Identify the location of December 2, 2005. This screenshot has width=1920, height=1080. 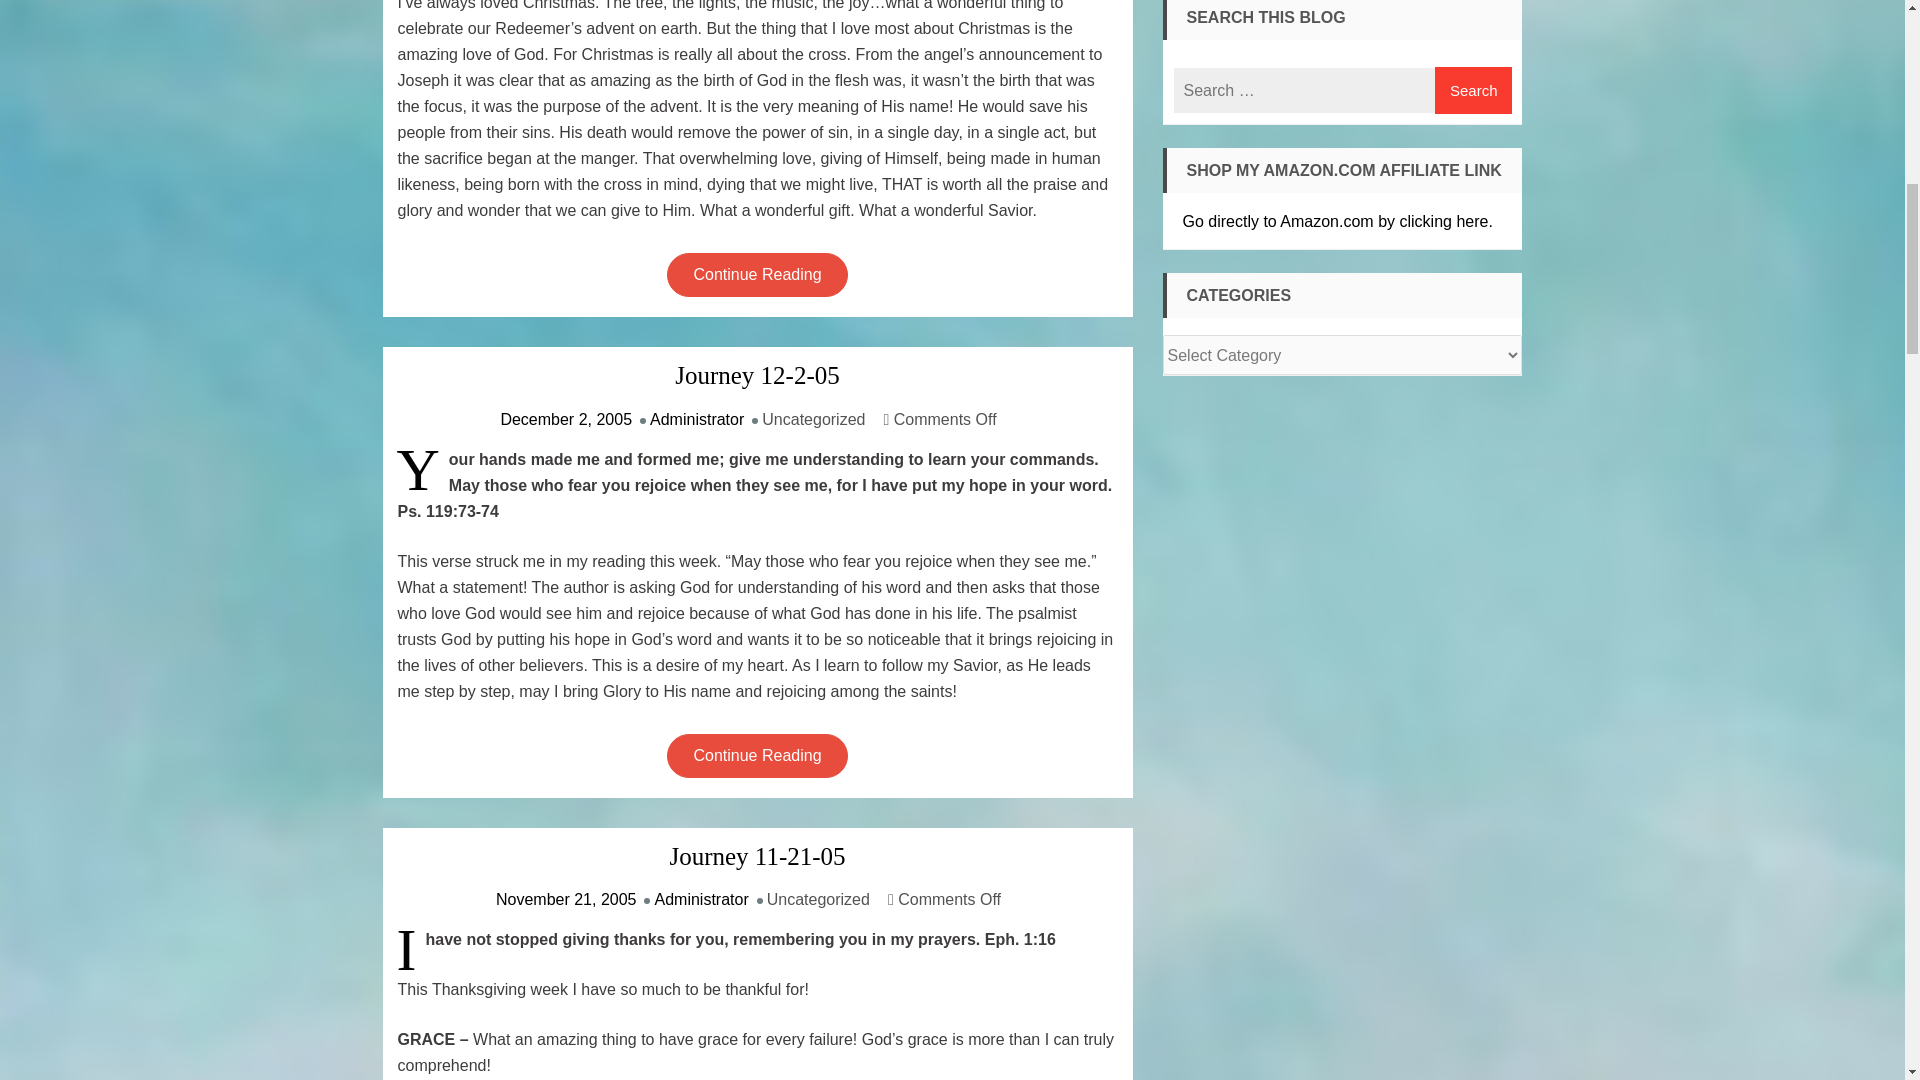
(565, 418).